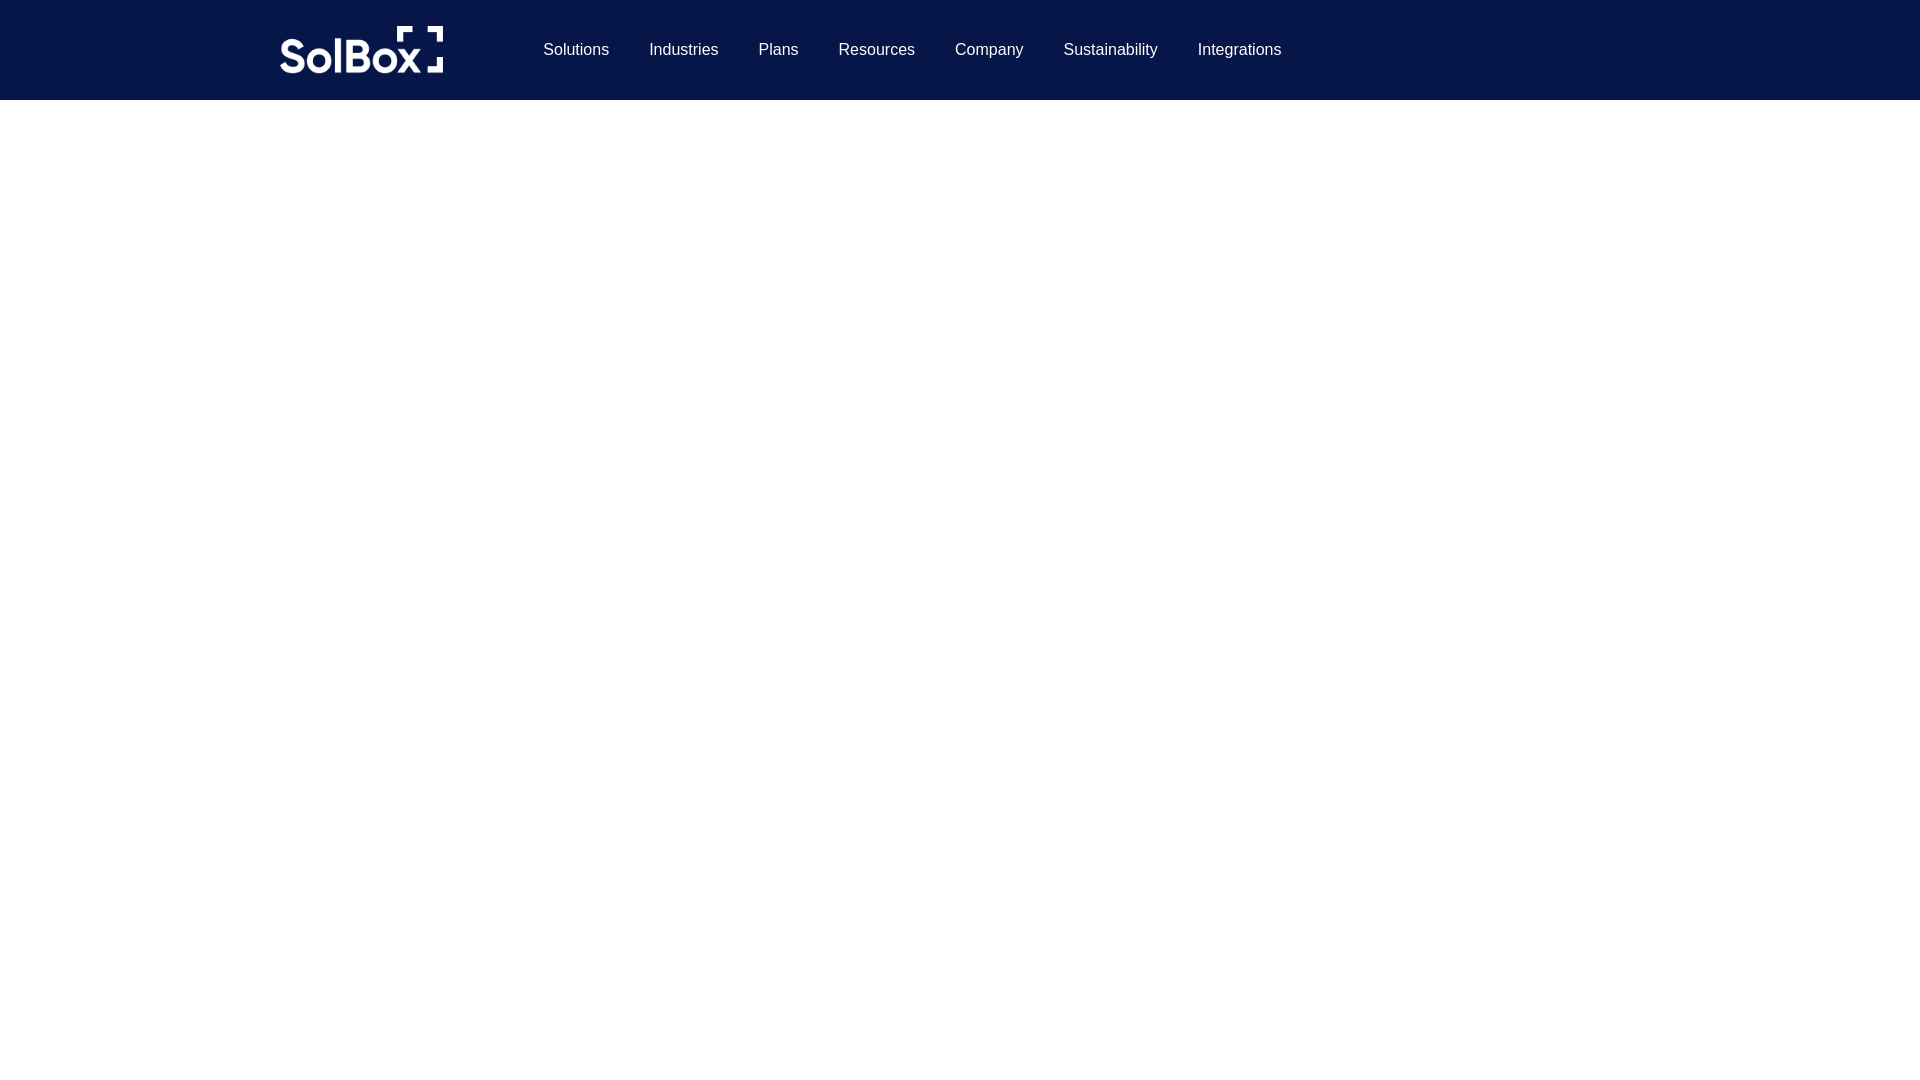 This screenshot has height=1080, width=1920. What do you see at coordinates (988, 50) in the screenshot?
I see `Company` at bounding box center [988, 50].